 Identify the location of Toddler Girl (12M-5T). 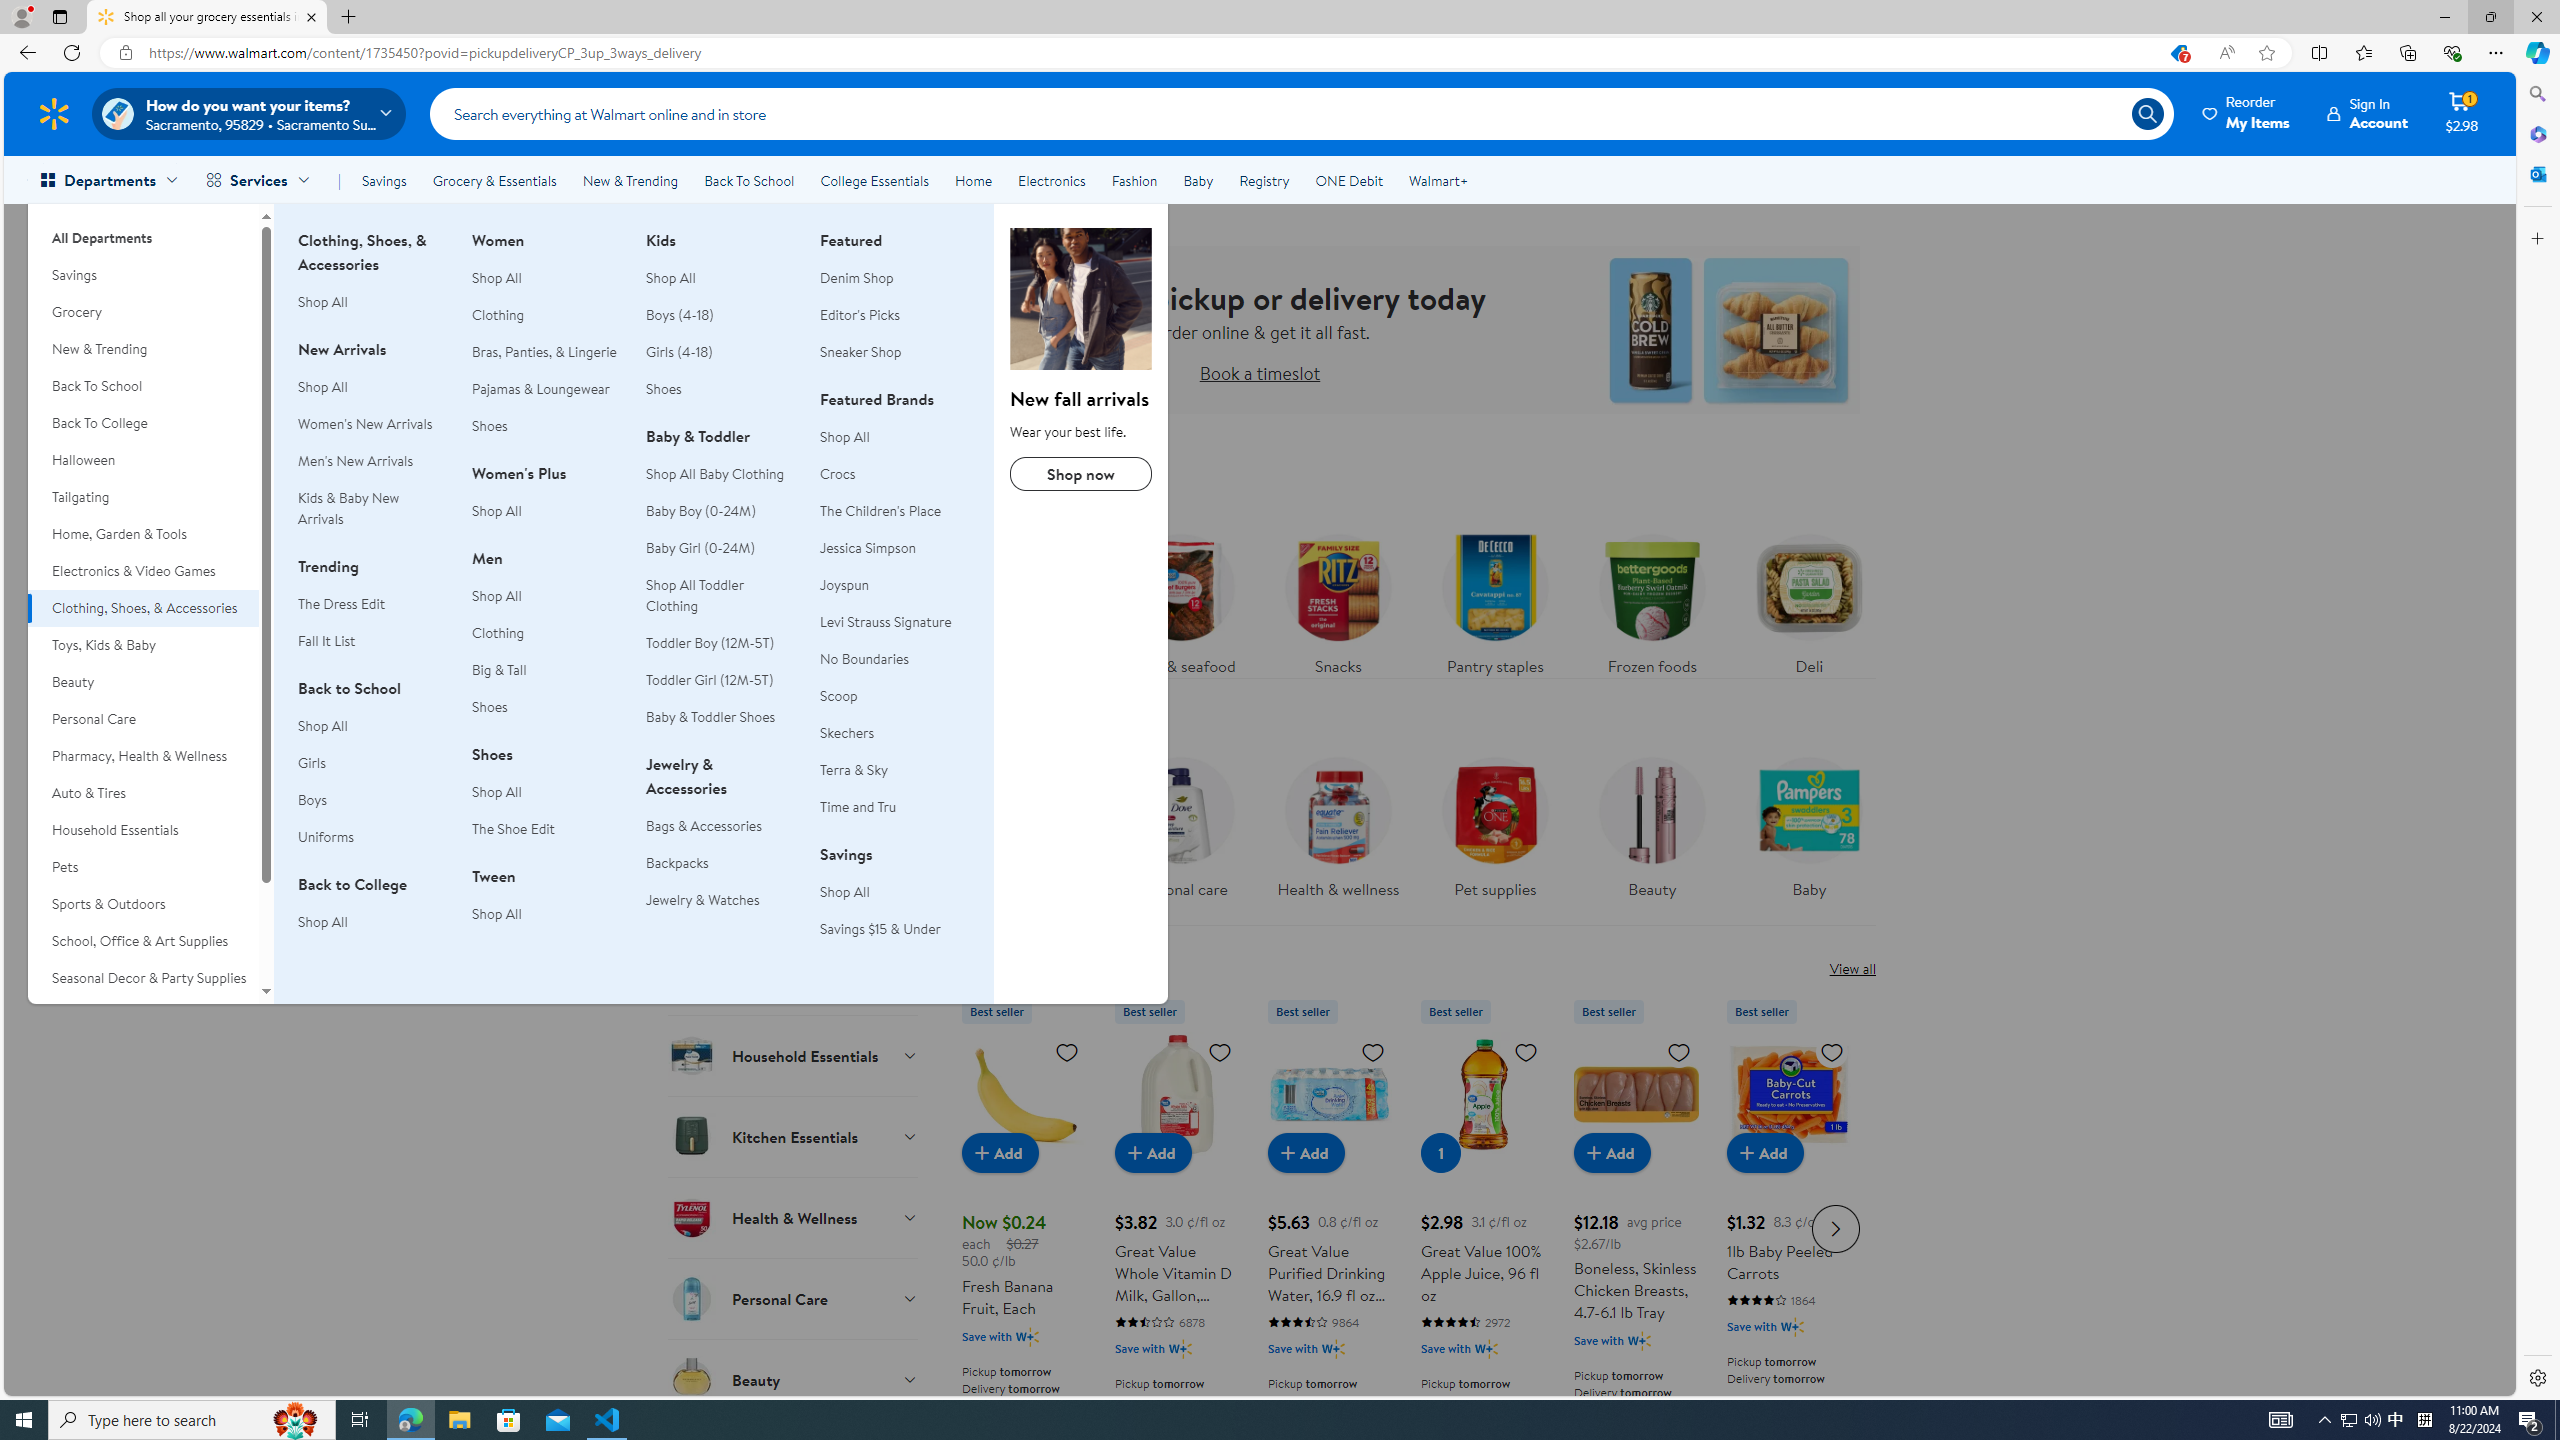
(720, 680).